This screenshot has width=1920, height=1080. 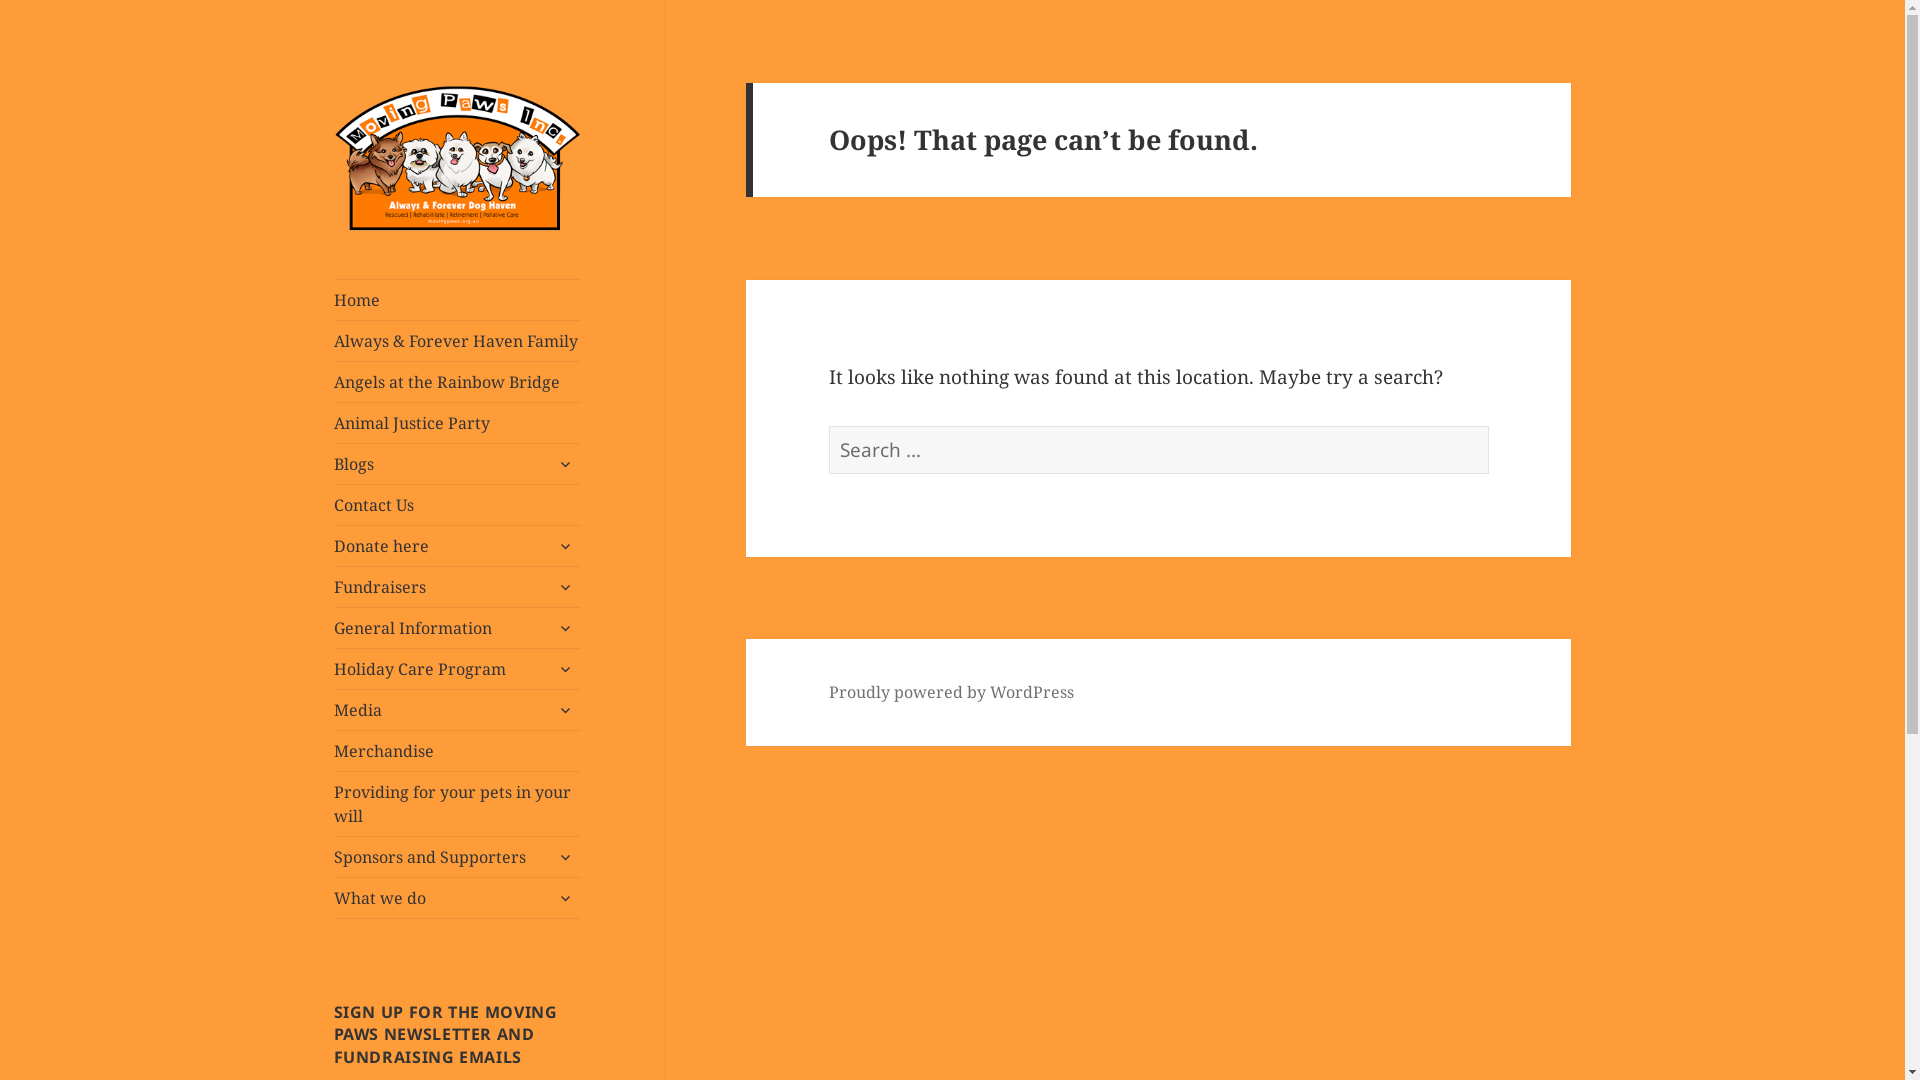 What do you see at coordinates (565, 464) in the screenshot?
I see `expand child menu` at bounding box center [565, 464].